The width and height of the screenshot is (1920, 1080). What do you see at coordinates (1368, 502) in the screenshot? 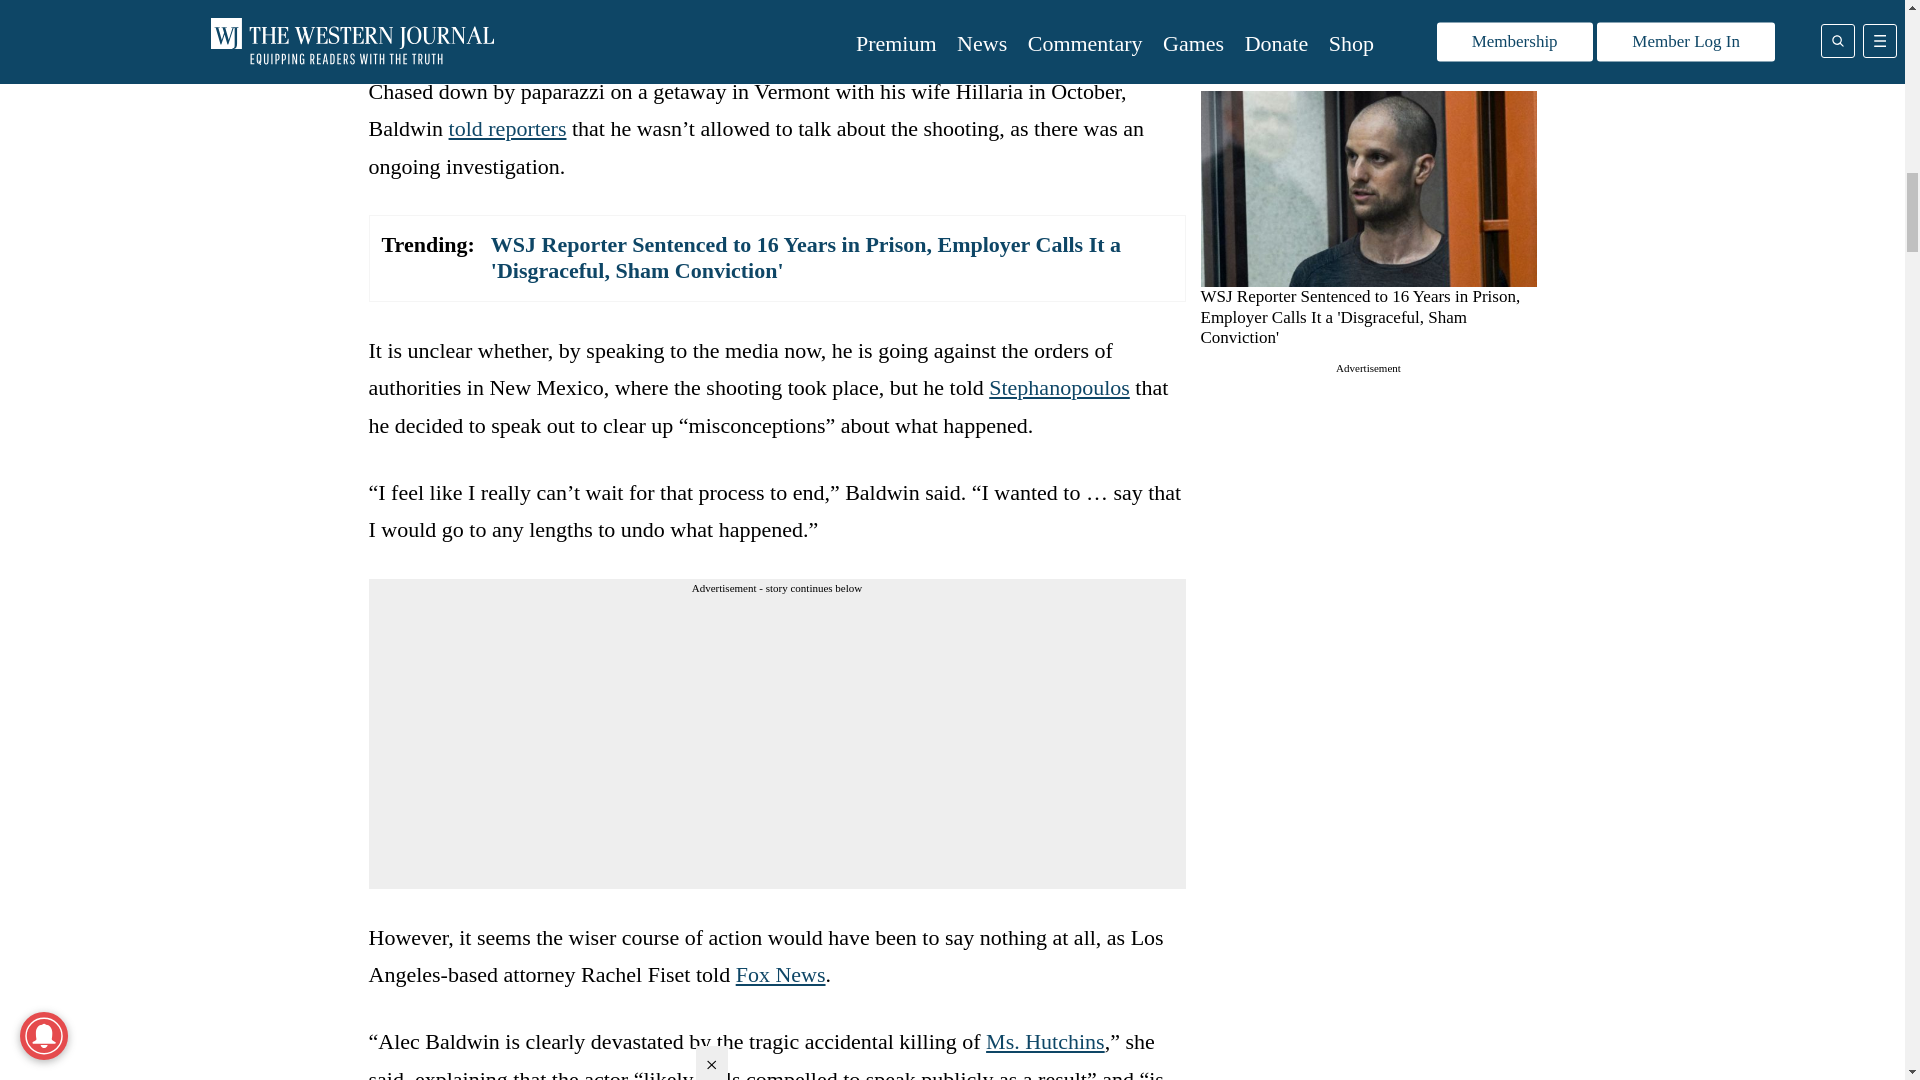
I see `3rd party ad content` at bounding box center [1368, 502].